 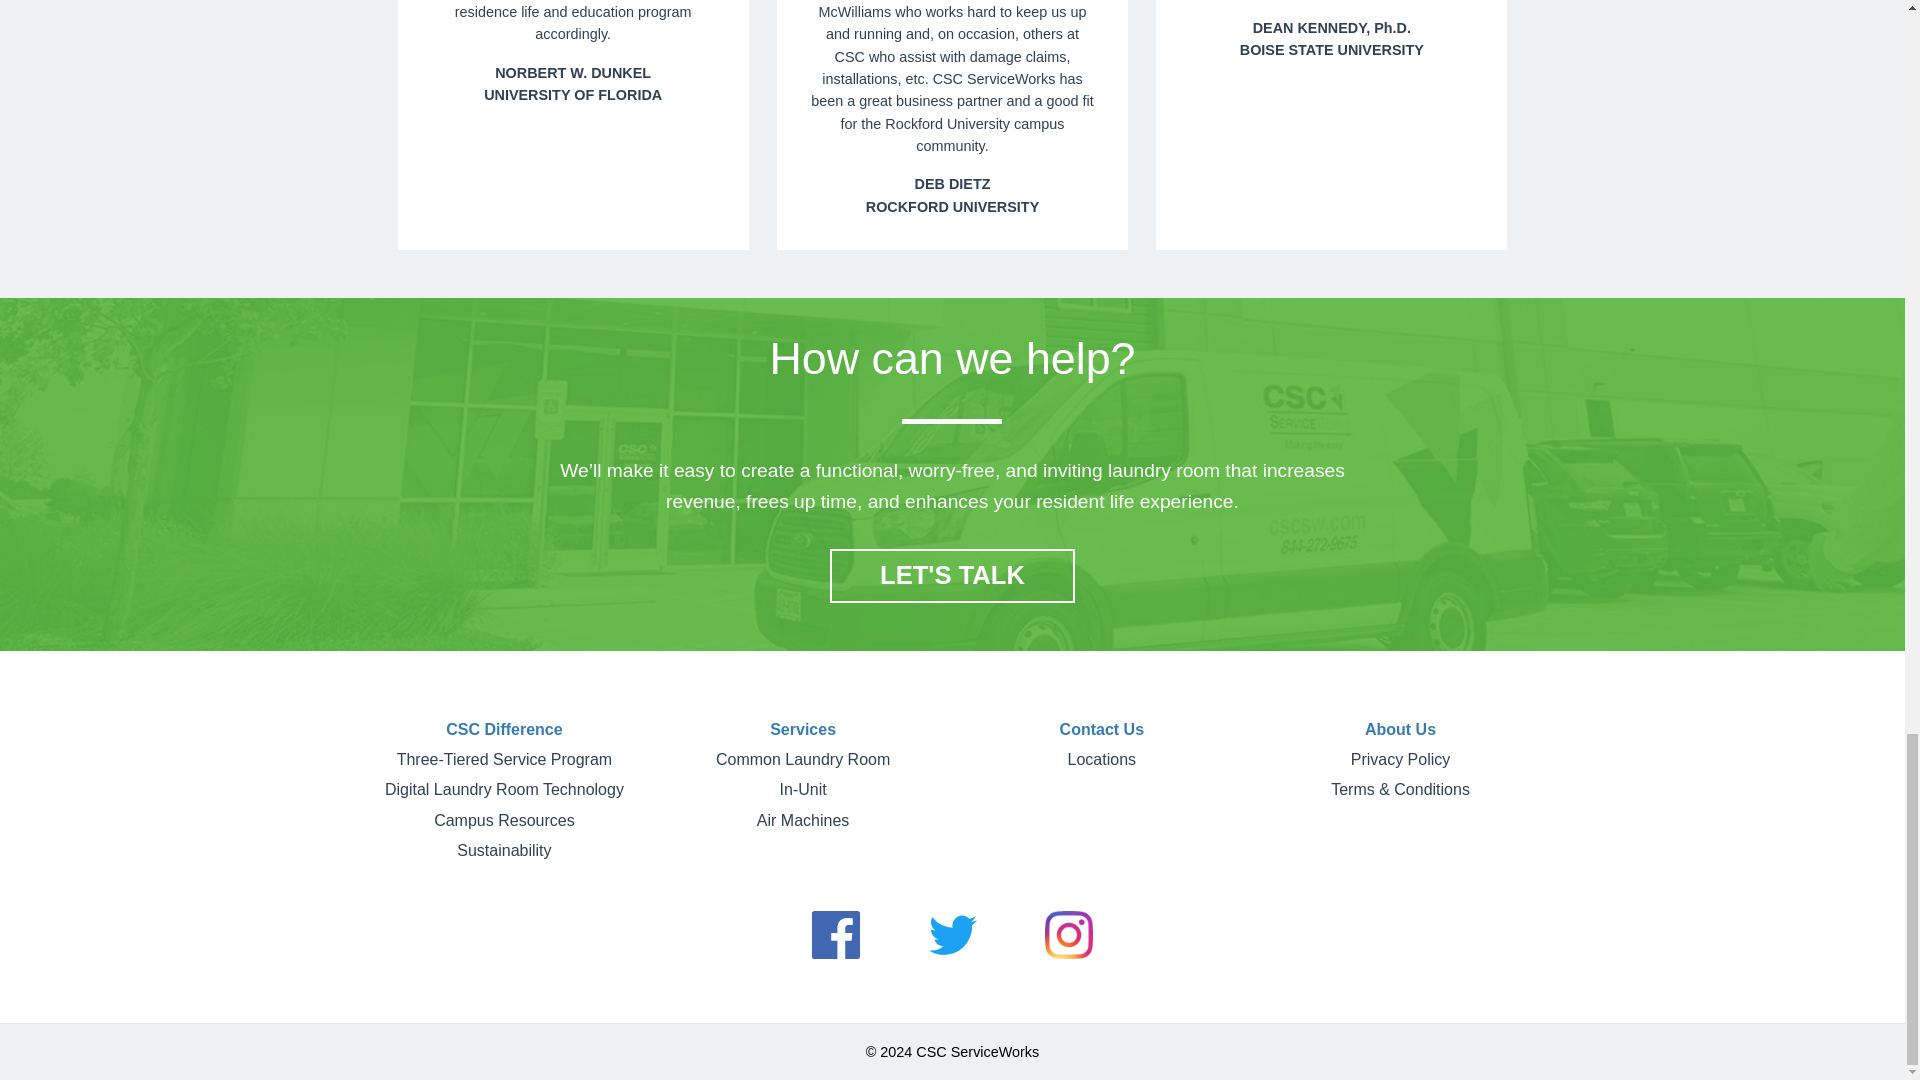 I want to click on Three-Tiered Service Program, so click(x=504, y=758).